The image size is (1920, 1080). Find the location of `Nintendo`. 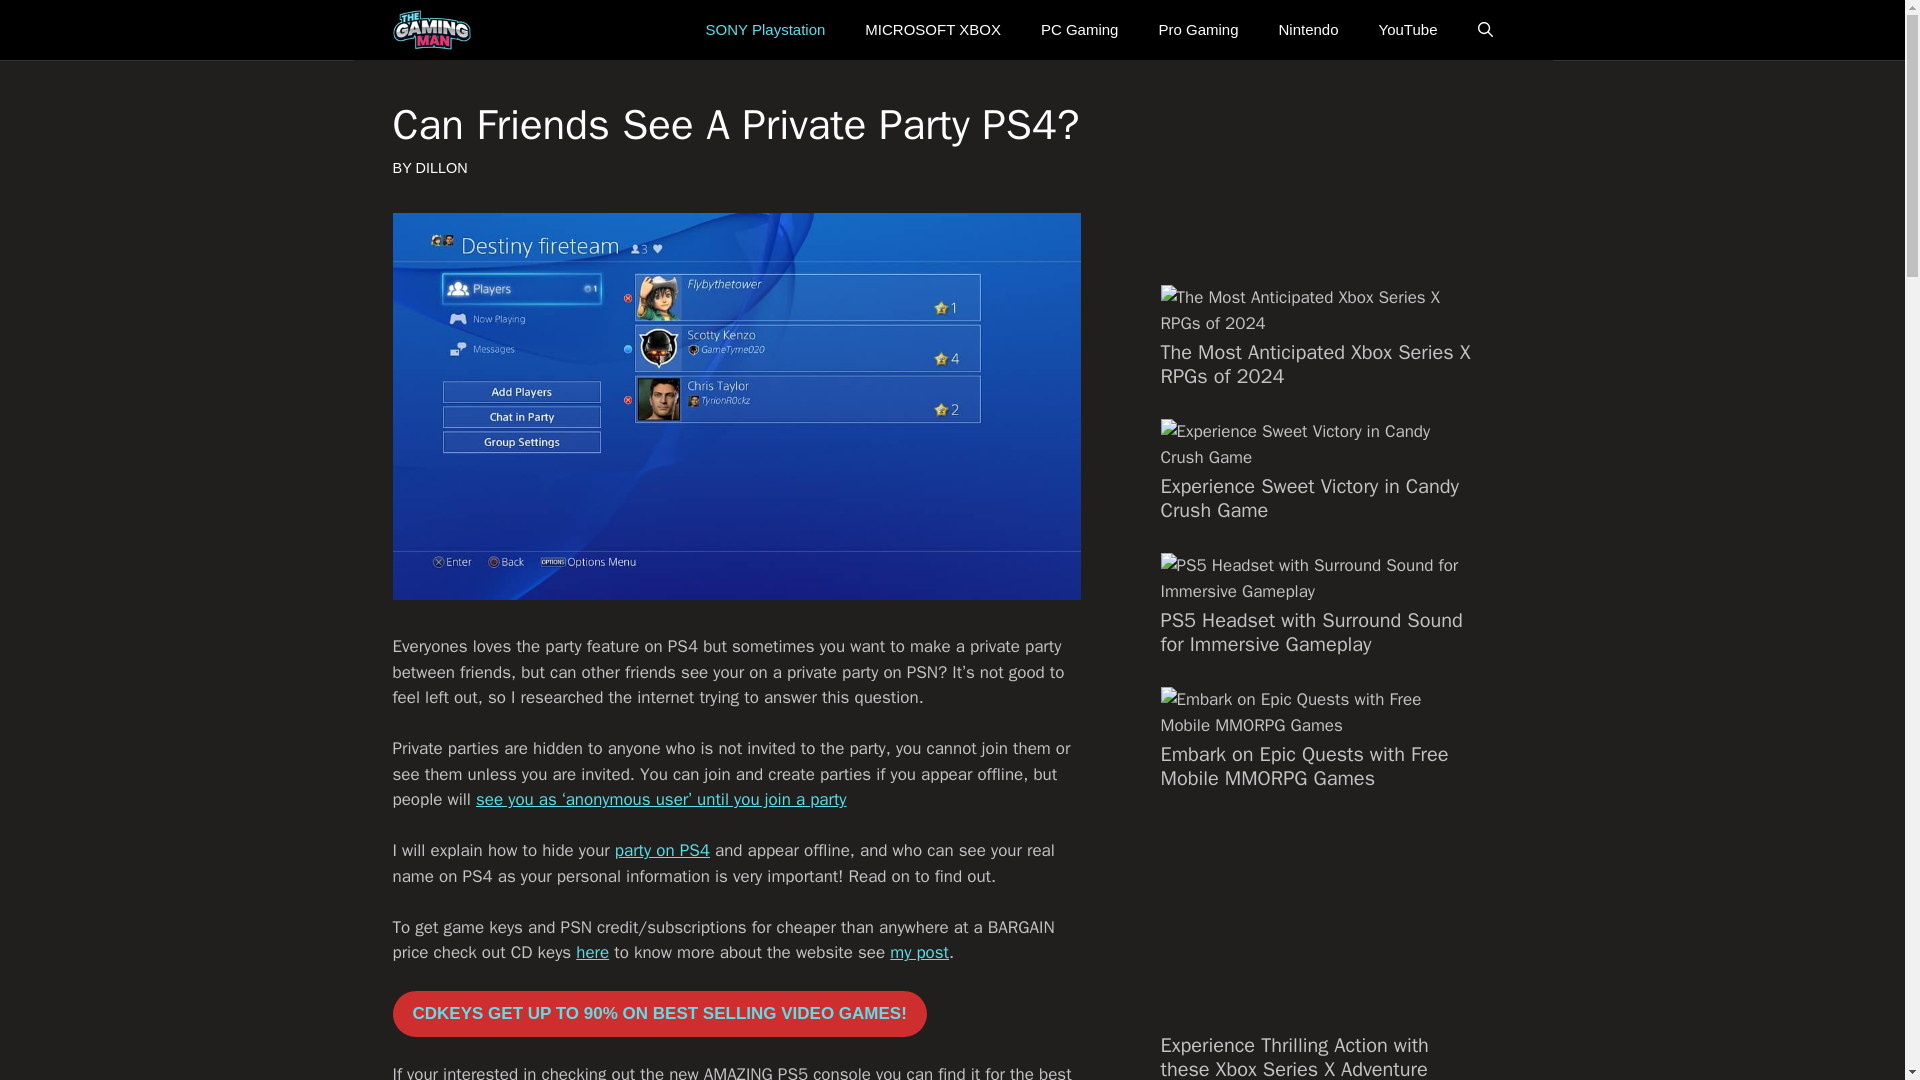

Nintendo is located at coordinates (1307, 30).